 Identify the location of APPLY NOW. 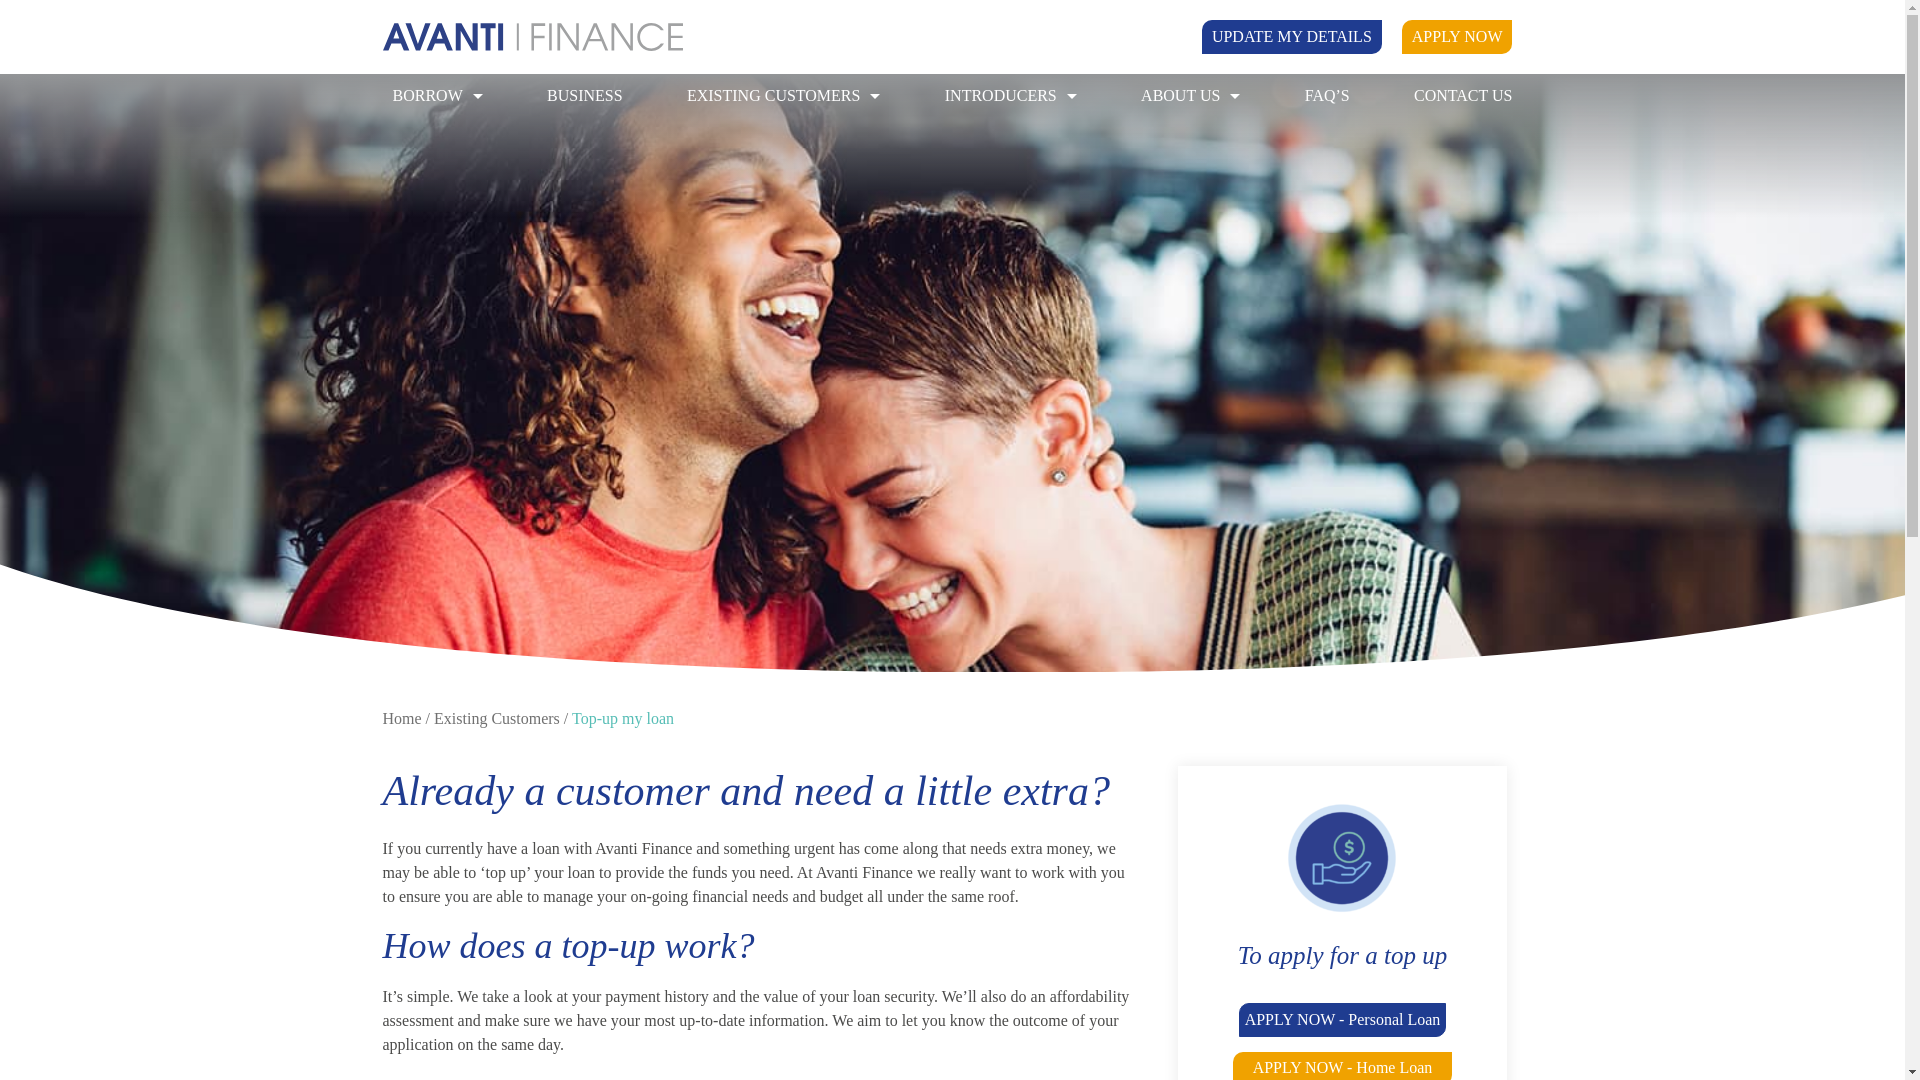
(1456, 37).